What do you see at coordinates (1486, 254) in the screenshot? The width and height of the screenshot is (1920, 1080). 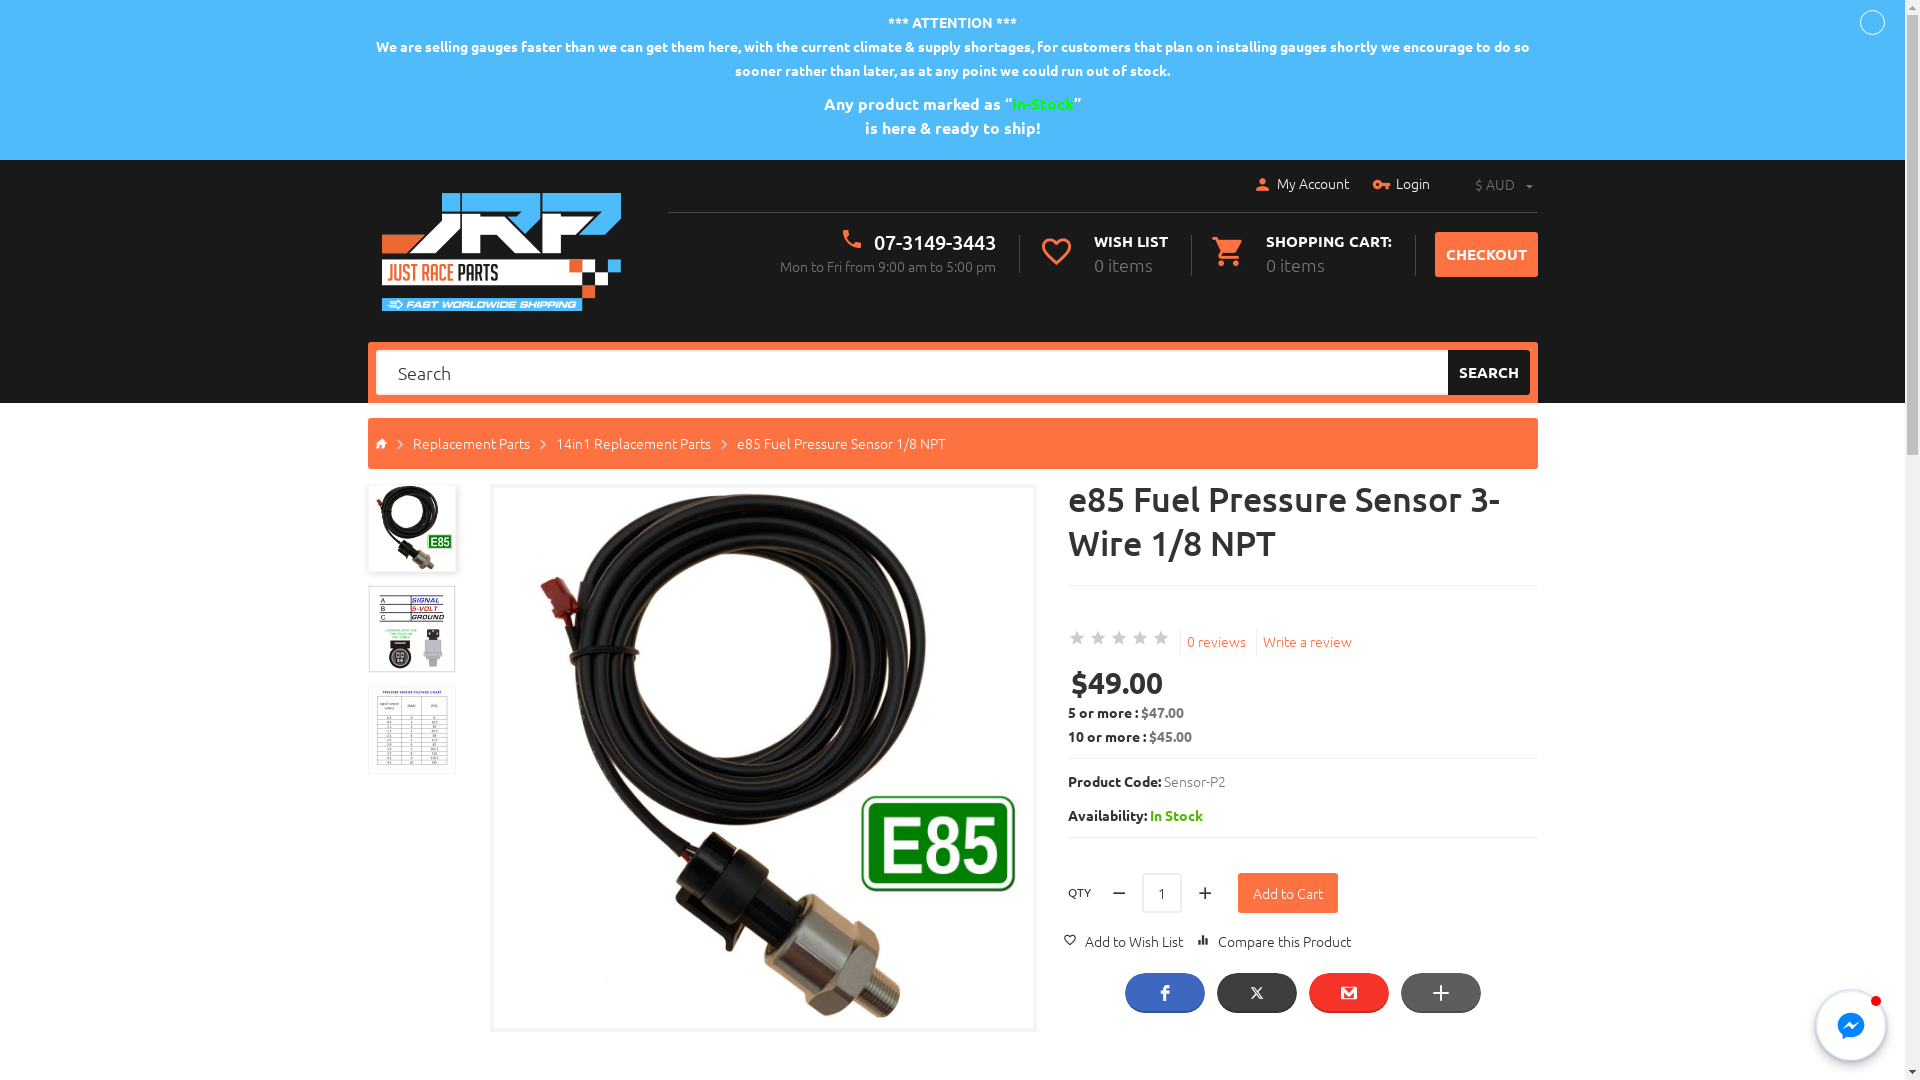 I see `CHECKOUT` at bounding box center [1486, 254].